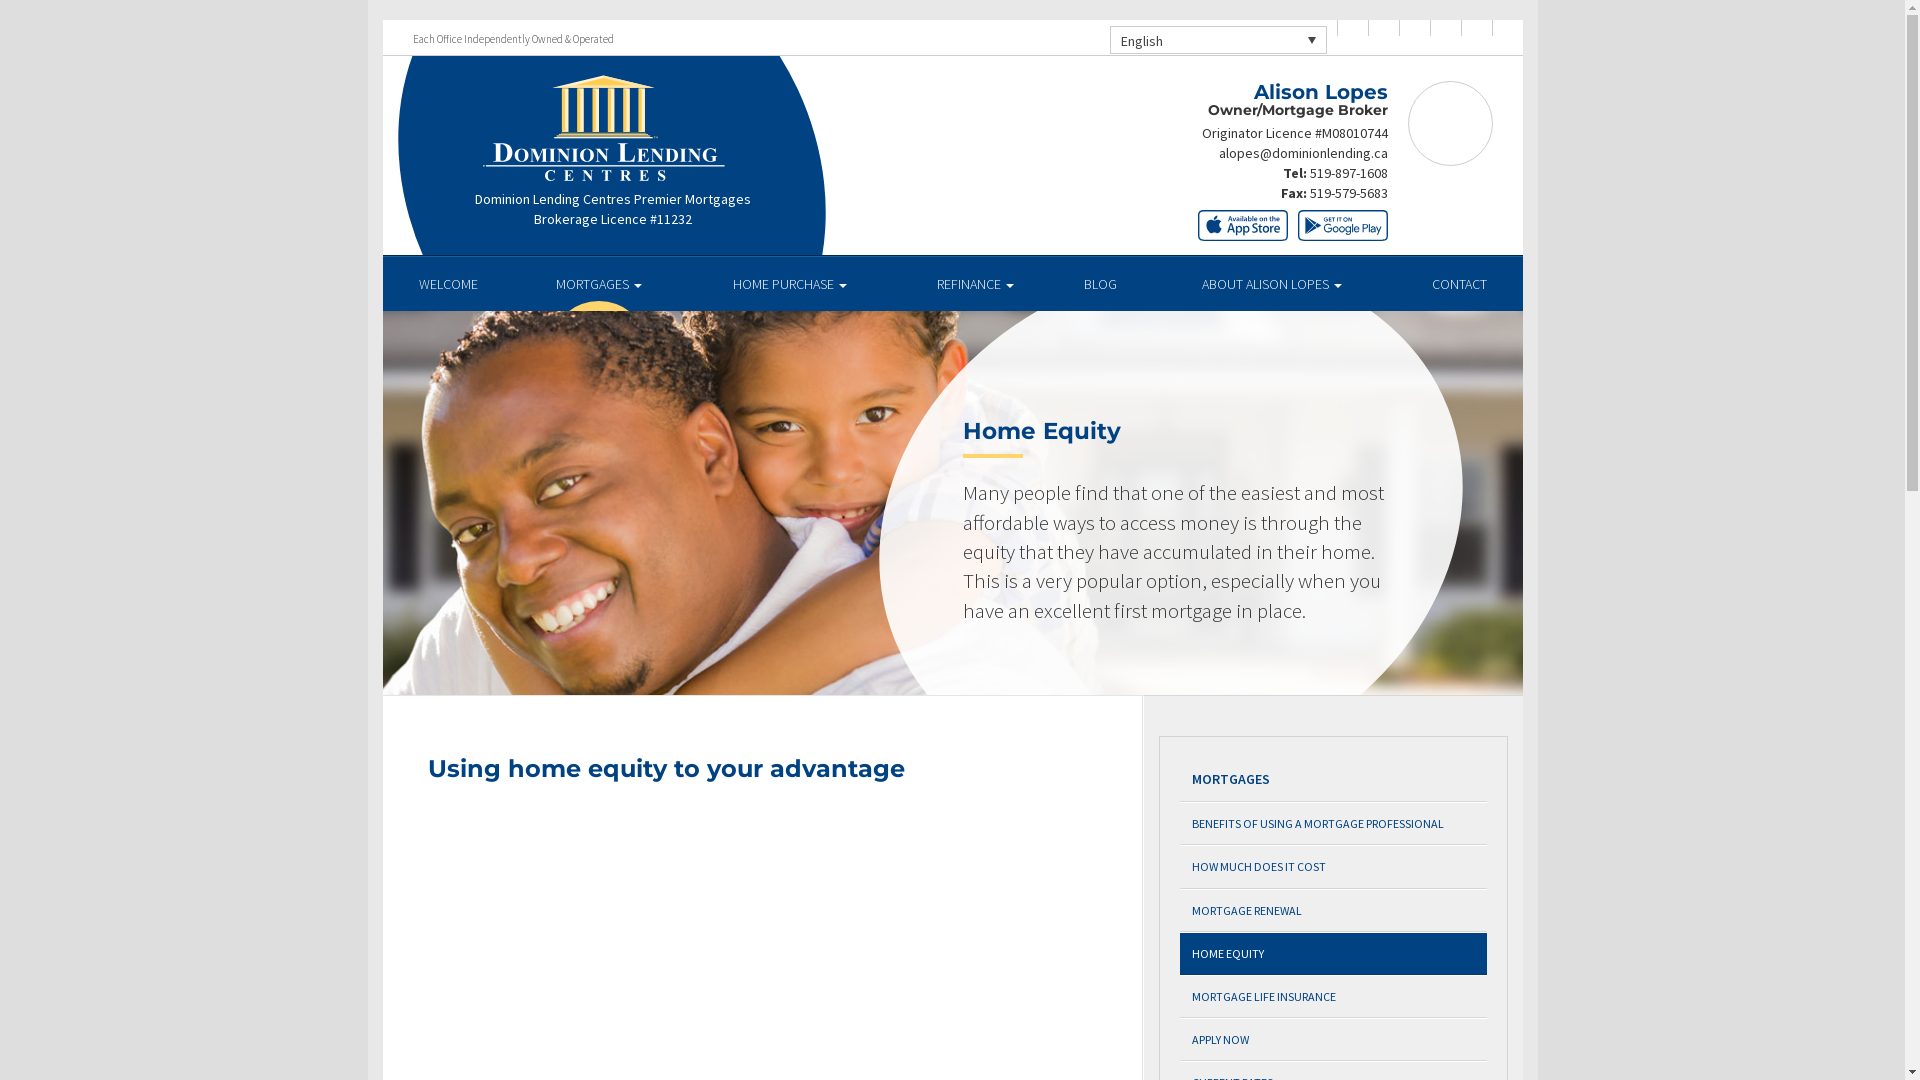 Image resolution: width=1920 pixels, height=1080 pixels. What do you see at coordinates (1302, 153) in the screenshot?
I see `alopes@dominionlending.ca` at bounding box center [1302, 153].